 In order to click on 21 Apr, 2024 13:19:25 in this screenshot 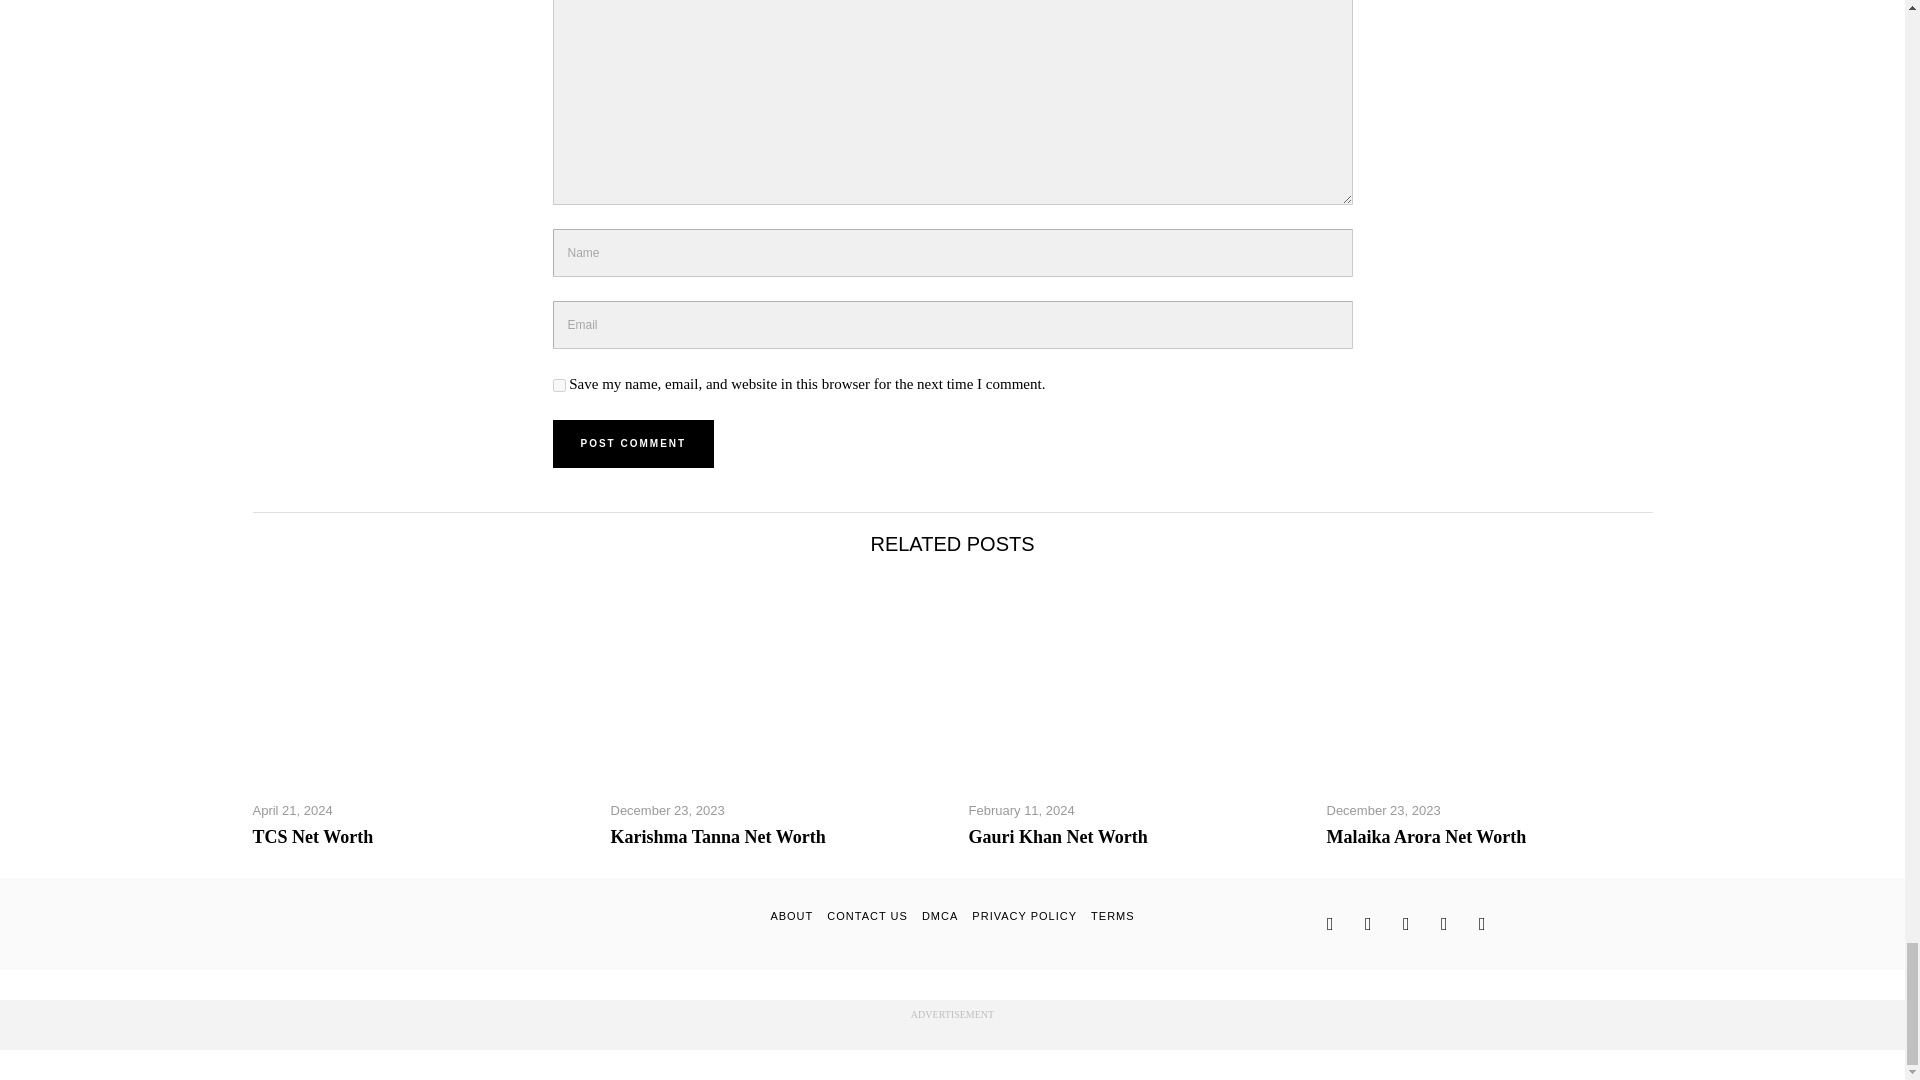, I will do `click(292, 810)`.